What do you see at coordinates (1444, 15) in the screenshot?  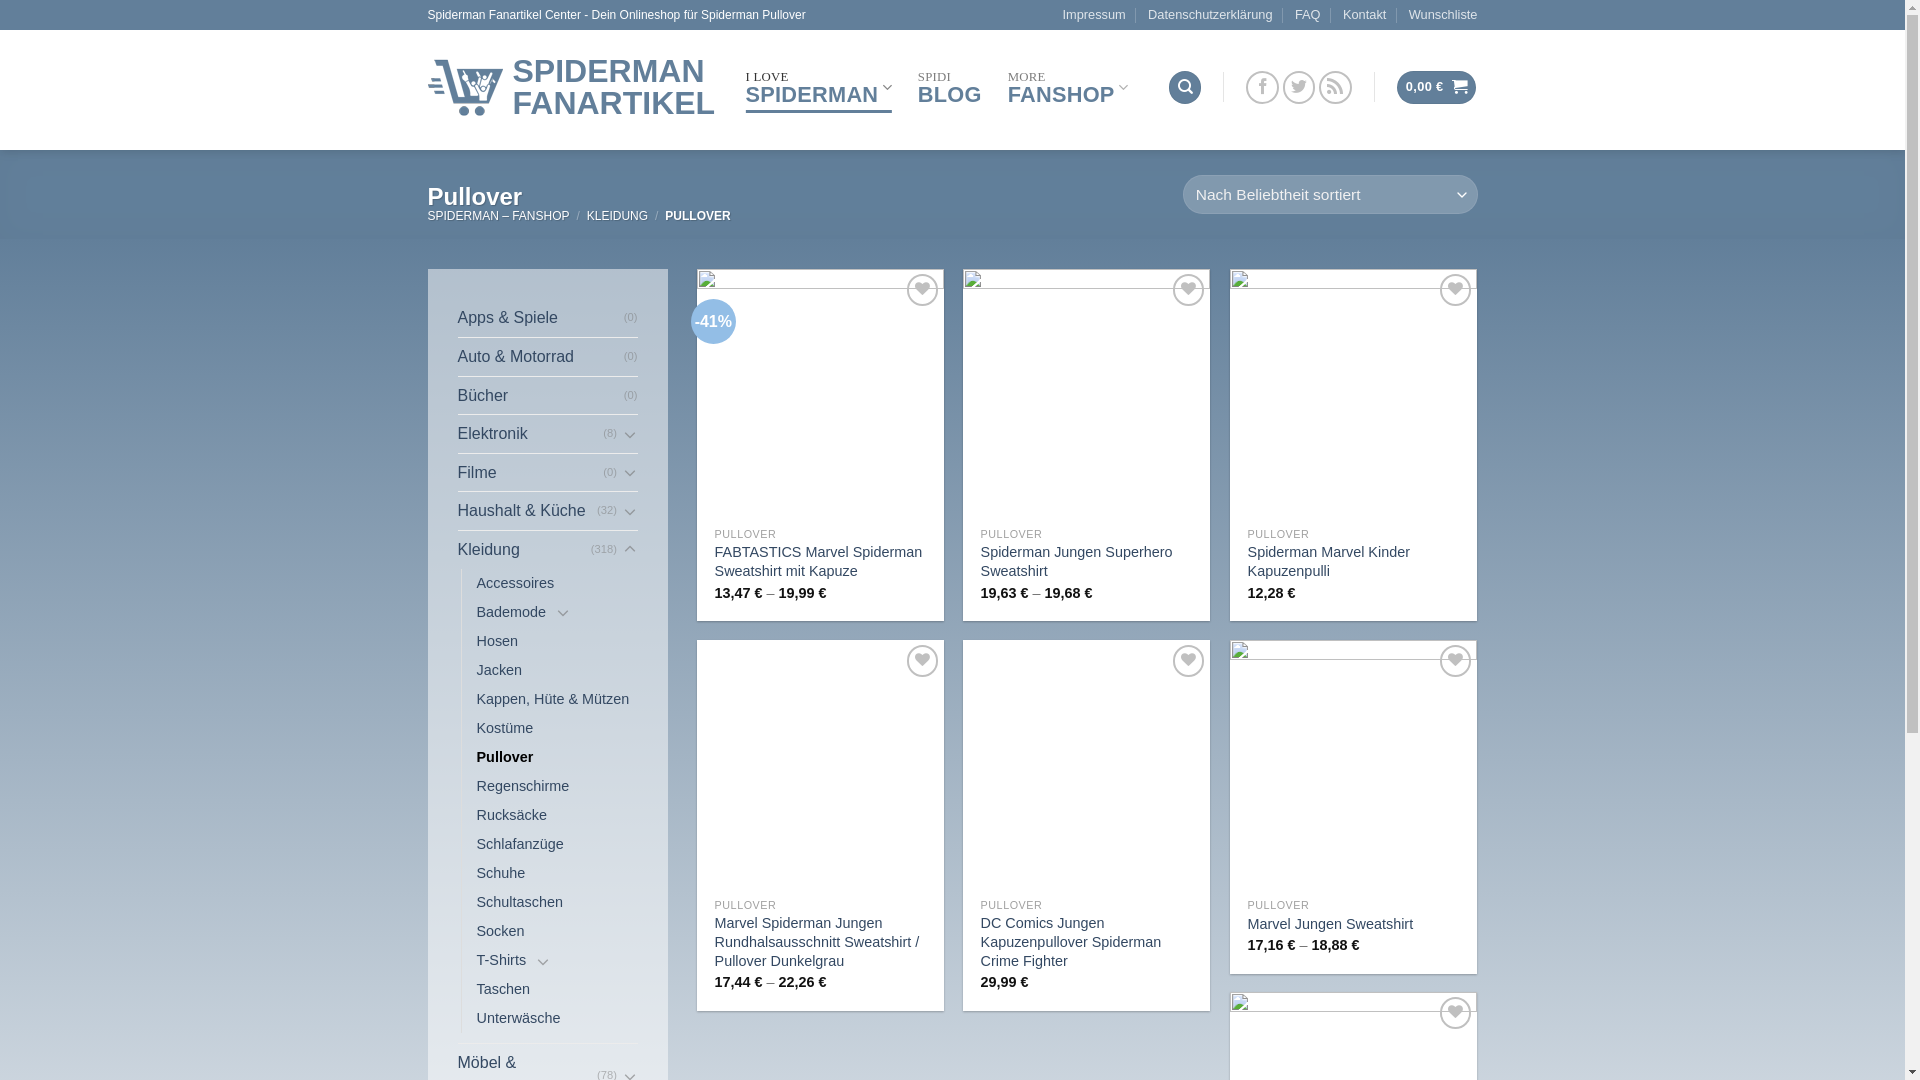 I see `Wunschliste` at bounding box center [1444, 15].